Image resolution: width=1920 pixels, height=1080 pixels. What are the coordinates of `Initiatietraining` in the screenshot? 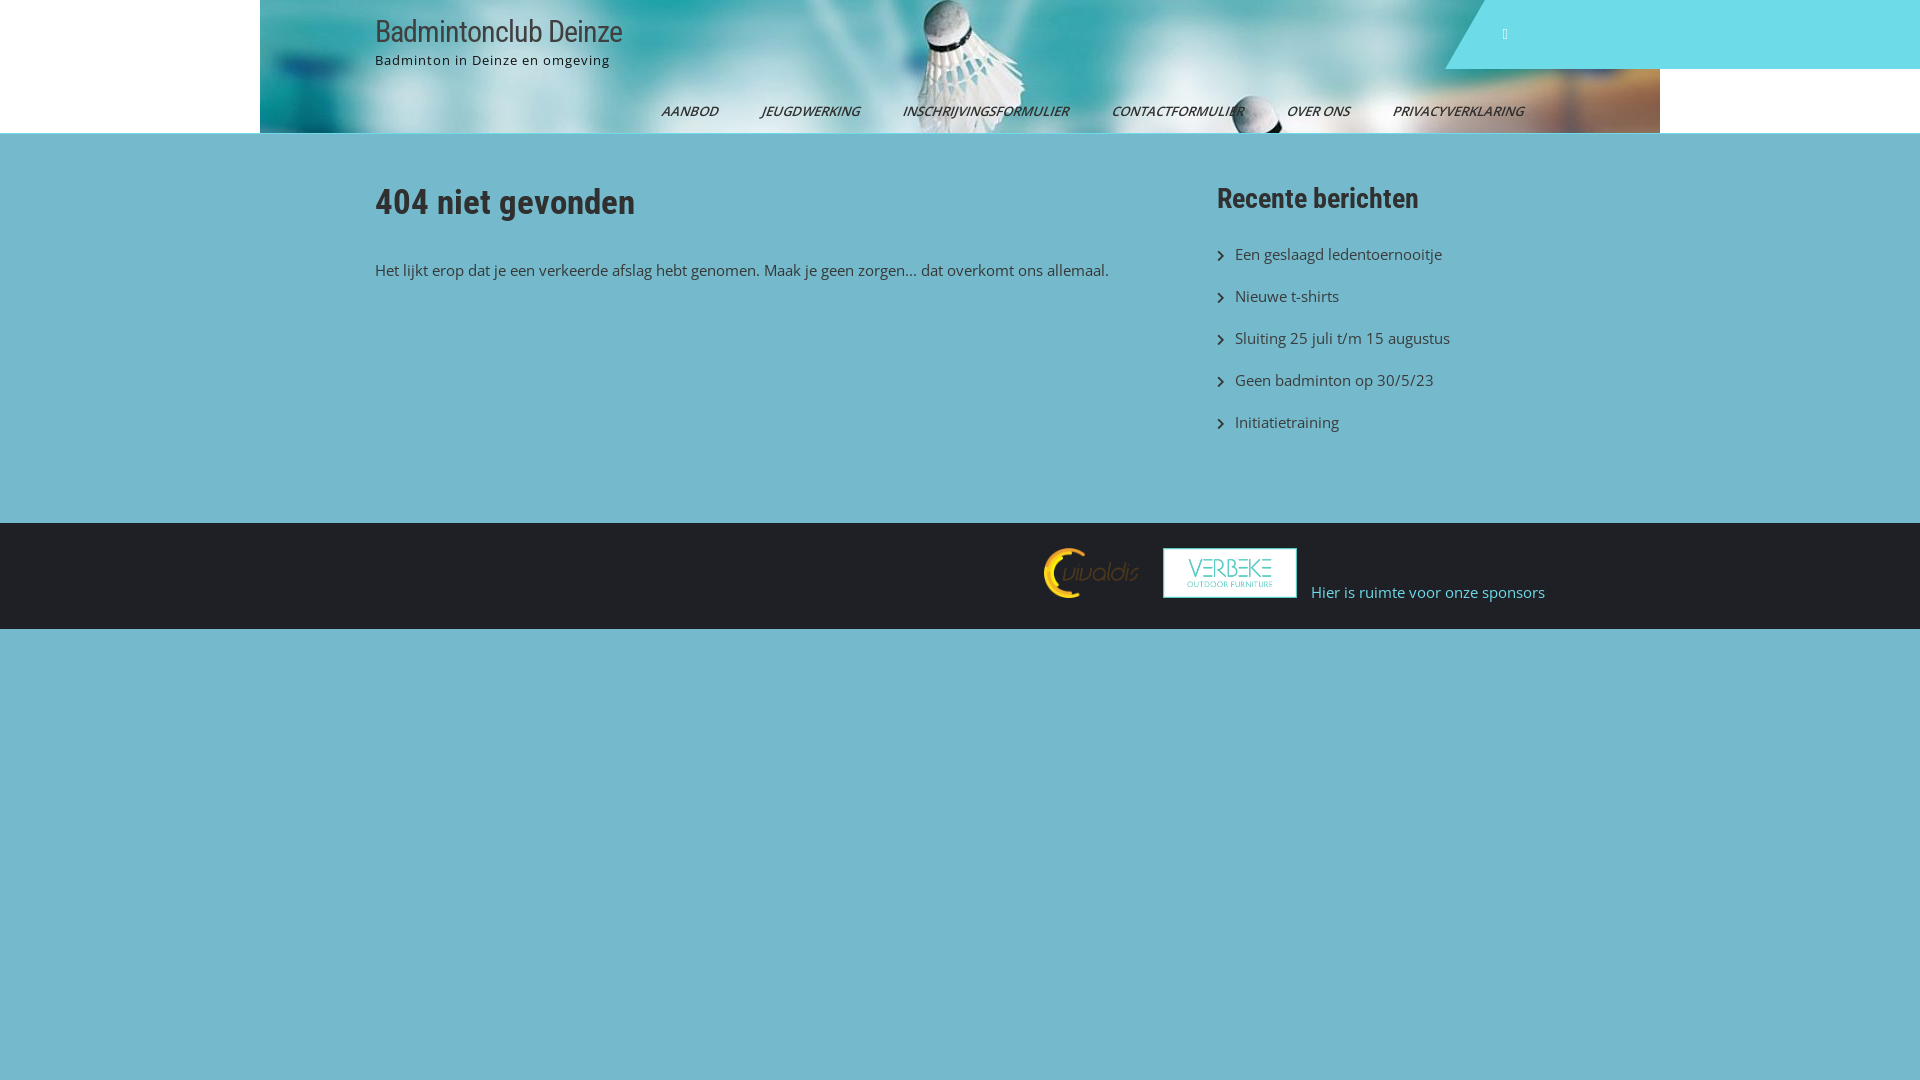 It's located at (1287, 422).